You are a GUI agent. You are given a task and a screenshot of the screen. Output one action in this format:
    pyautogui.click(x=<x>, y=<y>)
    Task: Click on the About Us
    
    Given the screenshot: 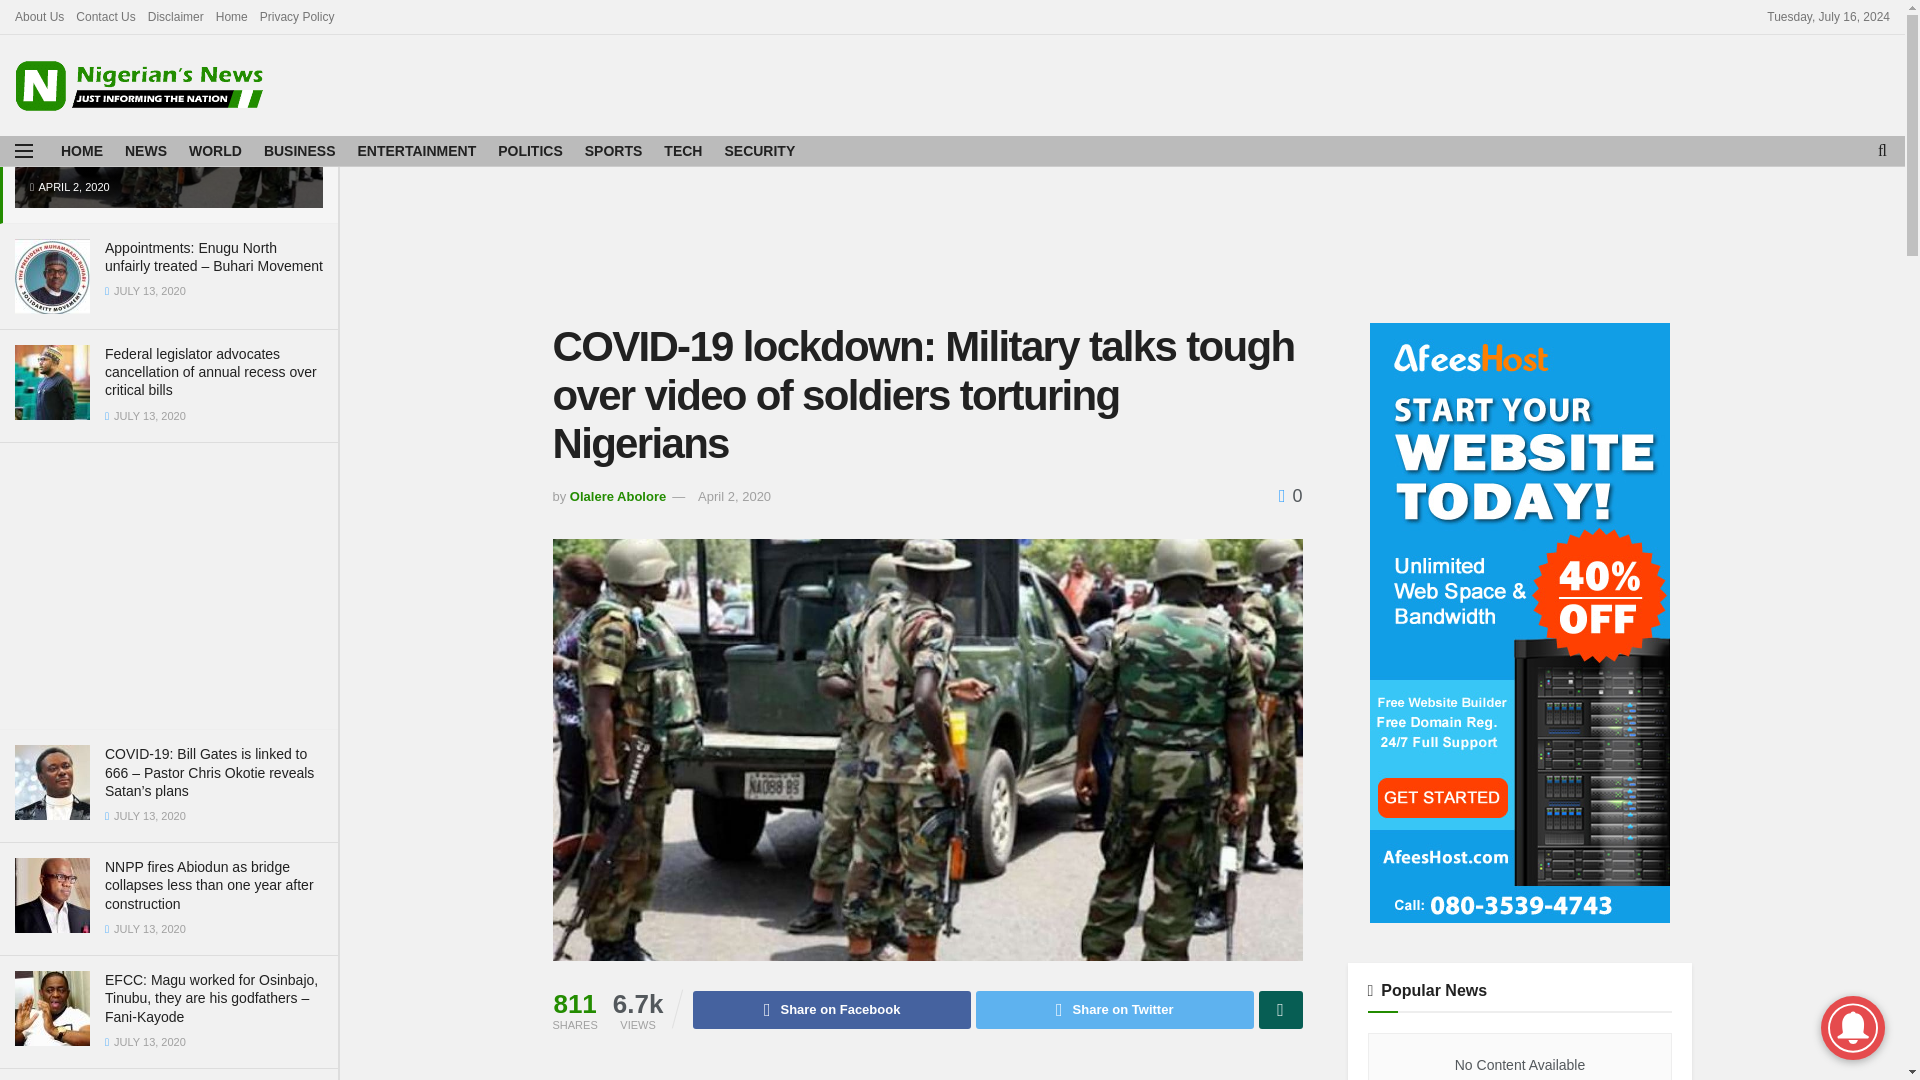 What is the action you would take?
    pyautogui.click(x=39, y=16)
    